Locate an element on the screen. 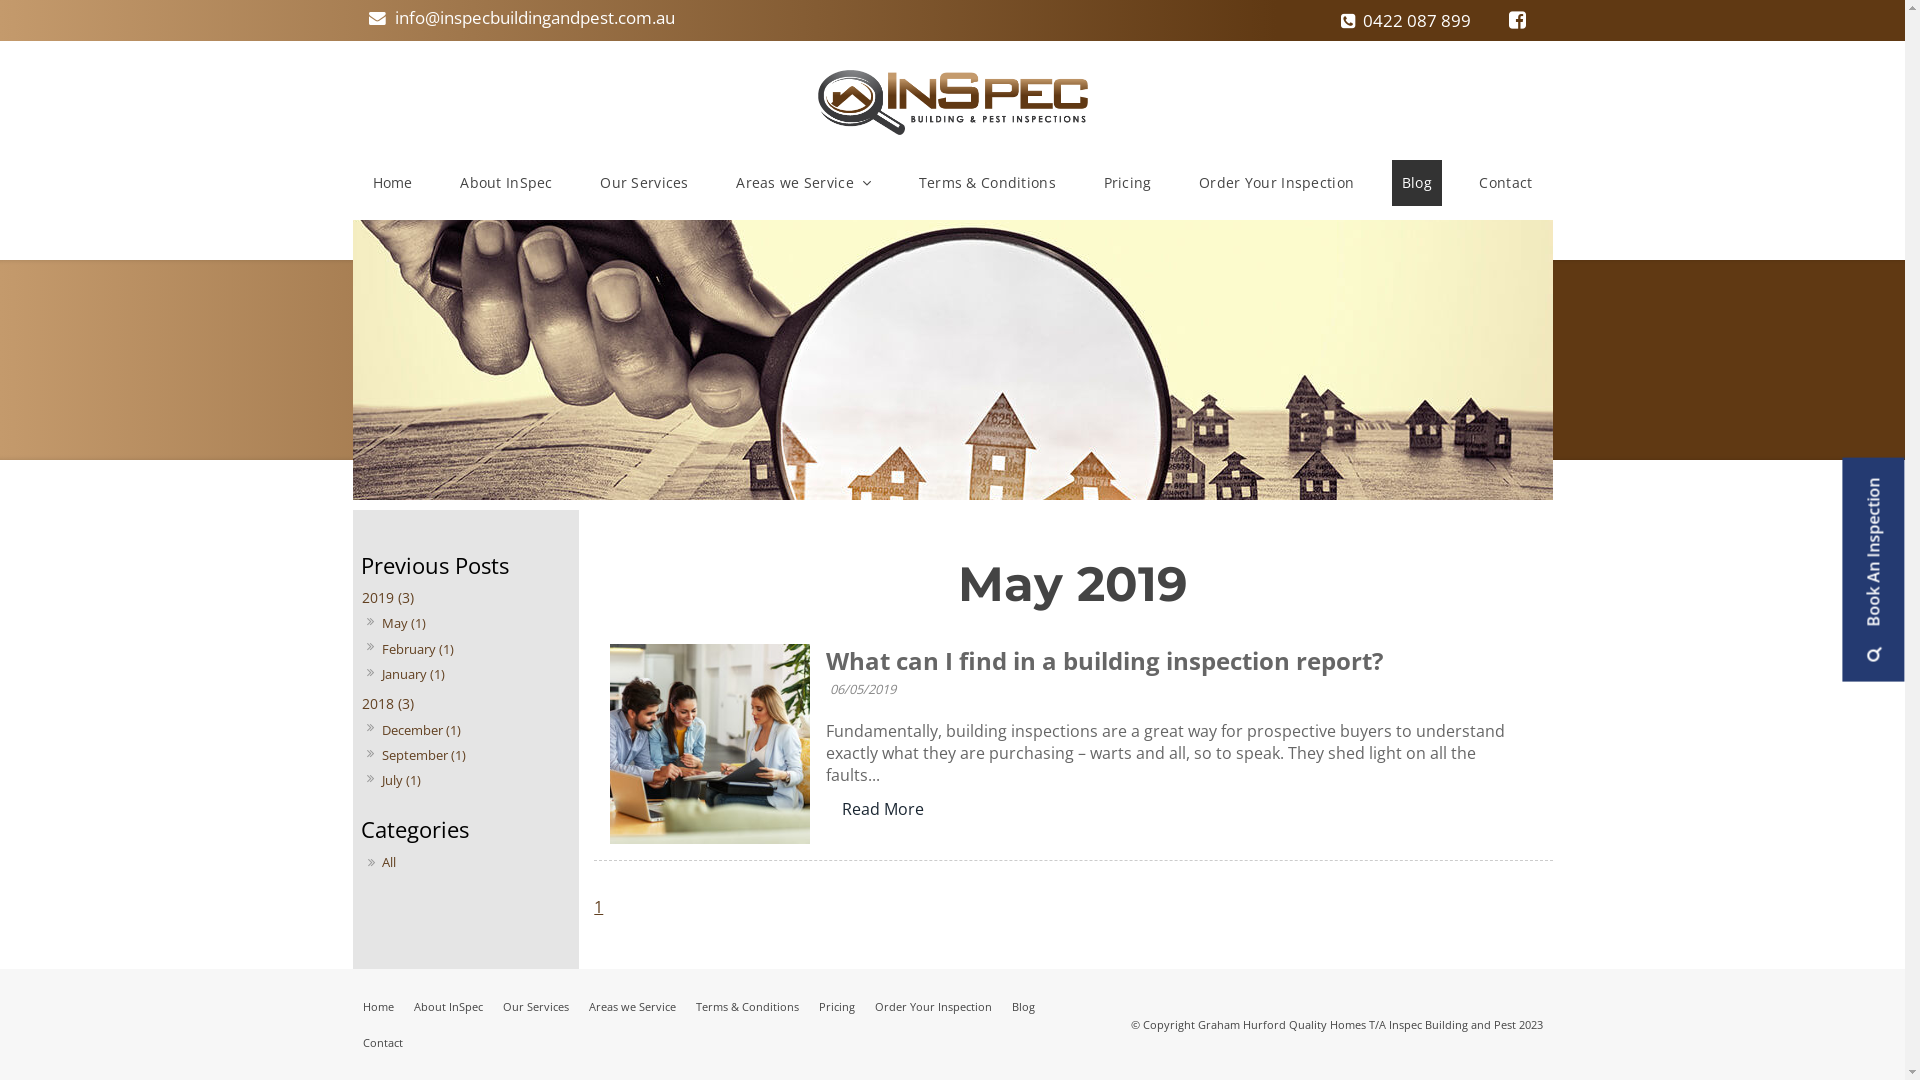 The width and height of the screenshot is (1920, 1080). All is located at coordinates (469, 863).